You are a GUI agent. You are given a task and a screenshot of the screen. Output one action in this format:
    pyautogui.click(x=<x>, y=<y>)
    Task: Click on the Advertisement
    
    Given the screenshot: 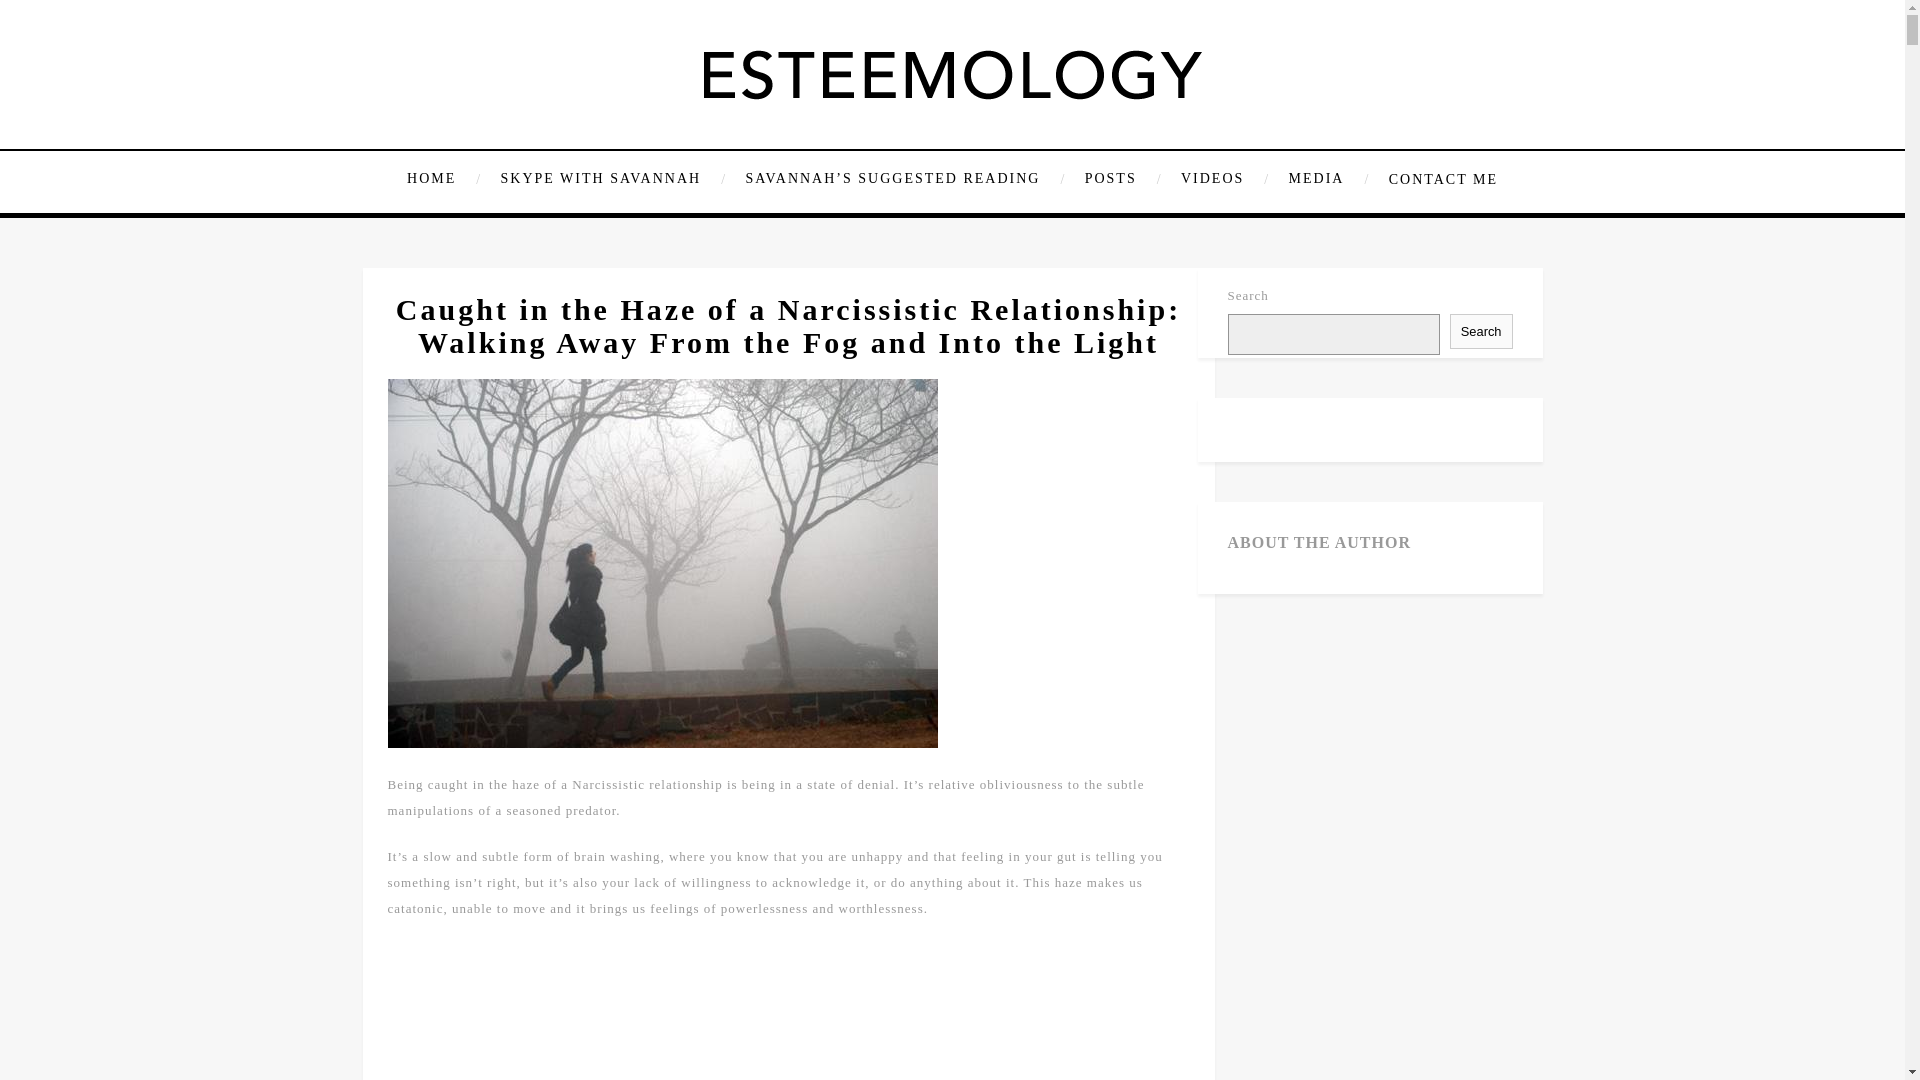 What is the action you would take?
    pyautogui.click(x=787, y=1012)
    